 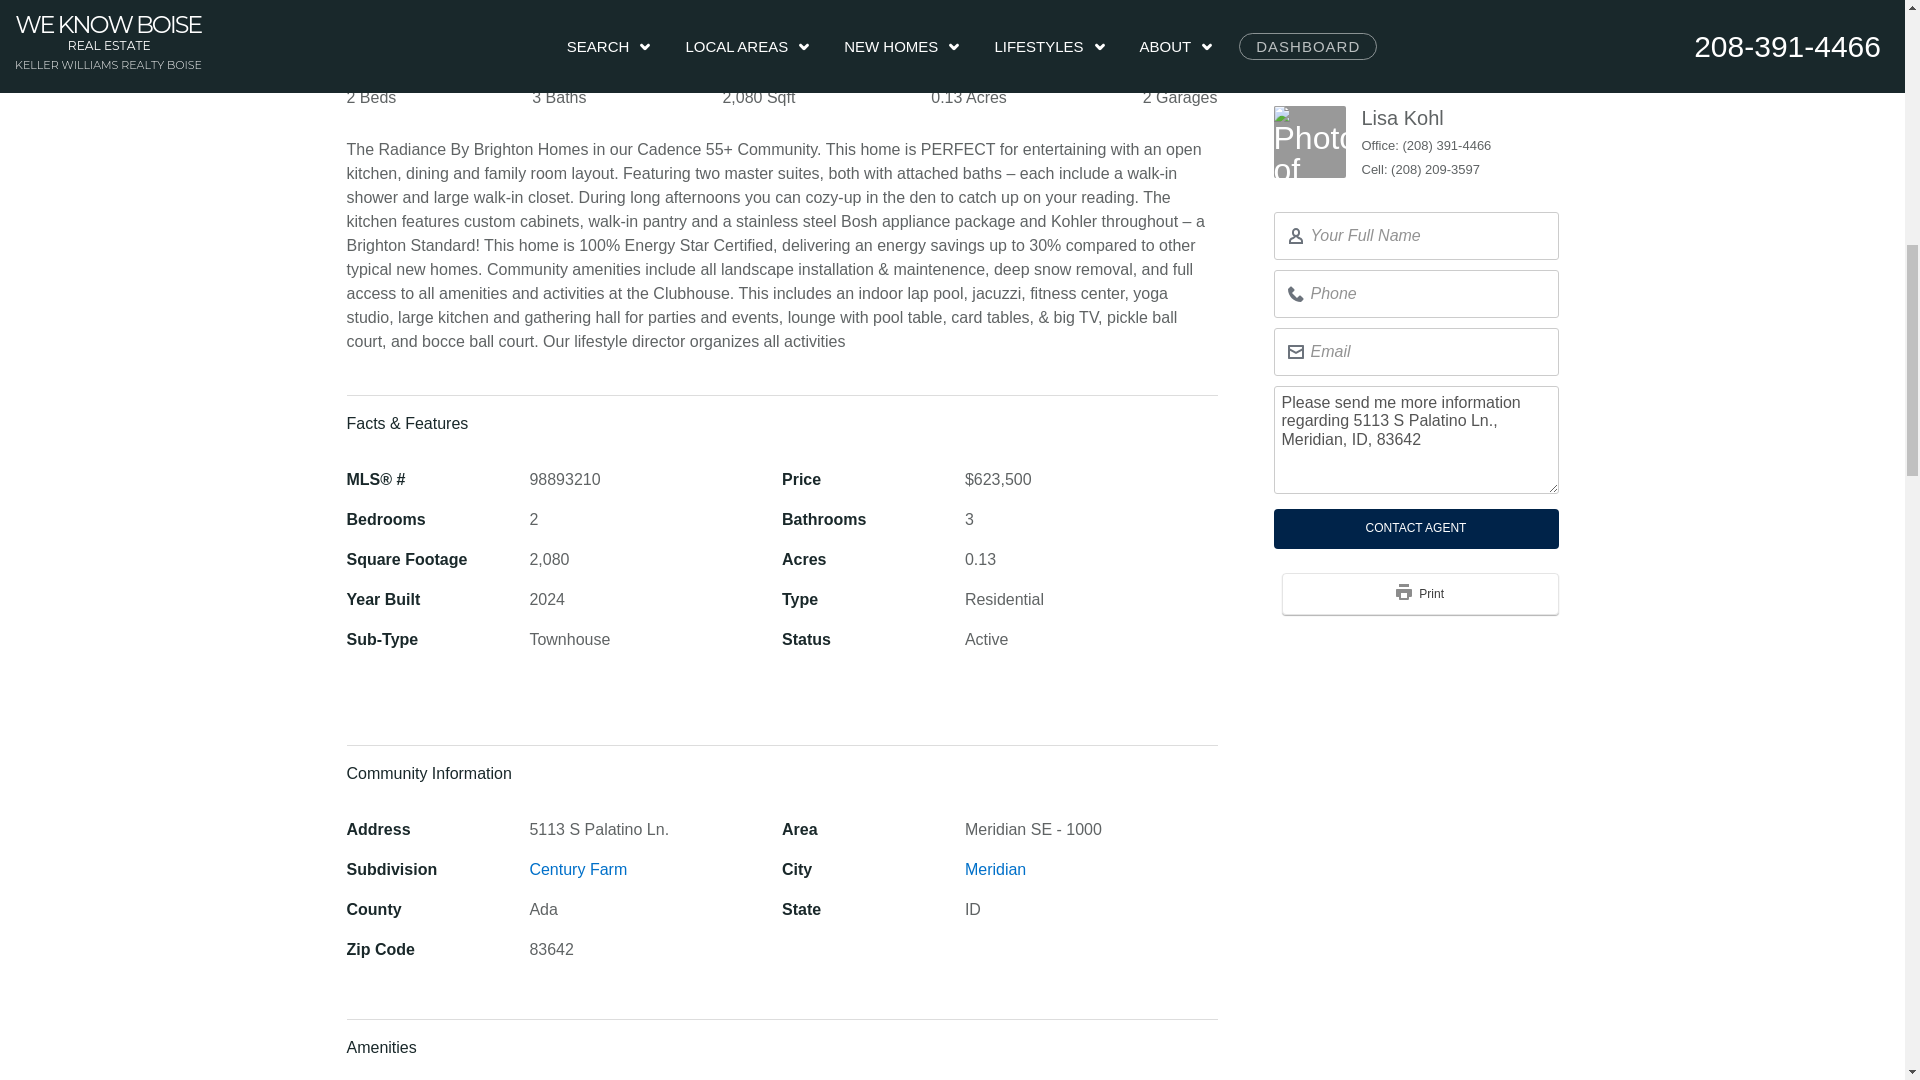 I want to click on Print This Listing, so click(x=1420, y=542).